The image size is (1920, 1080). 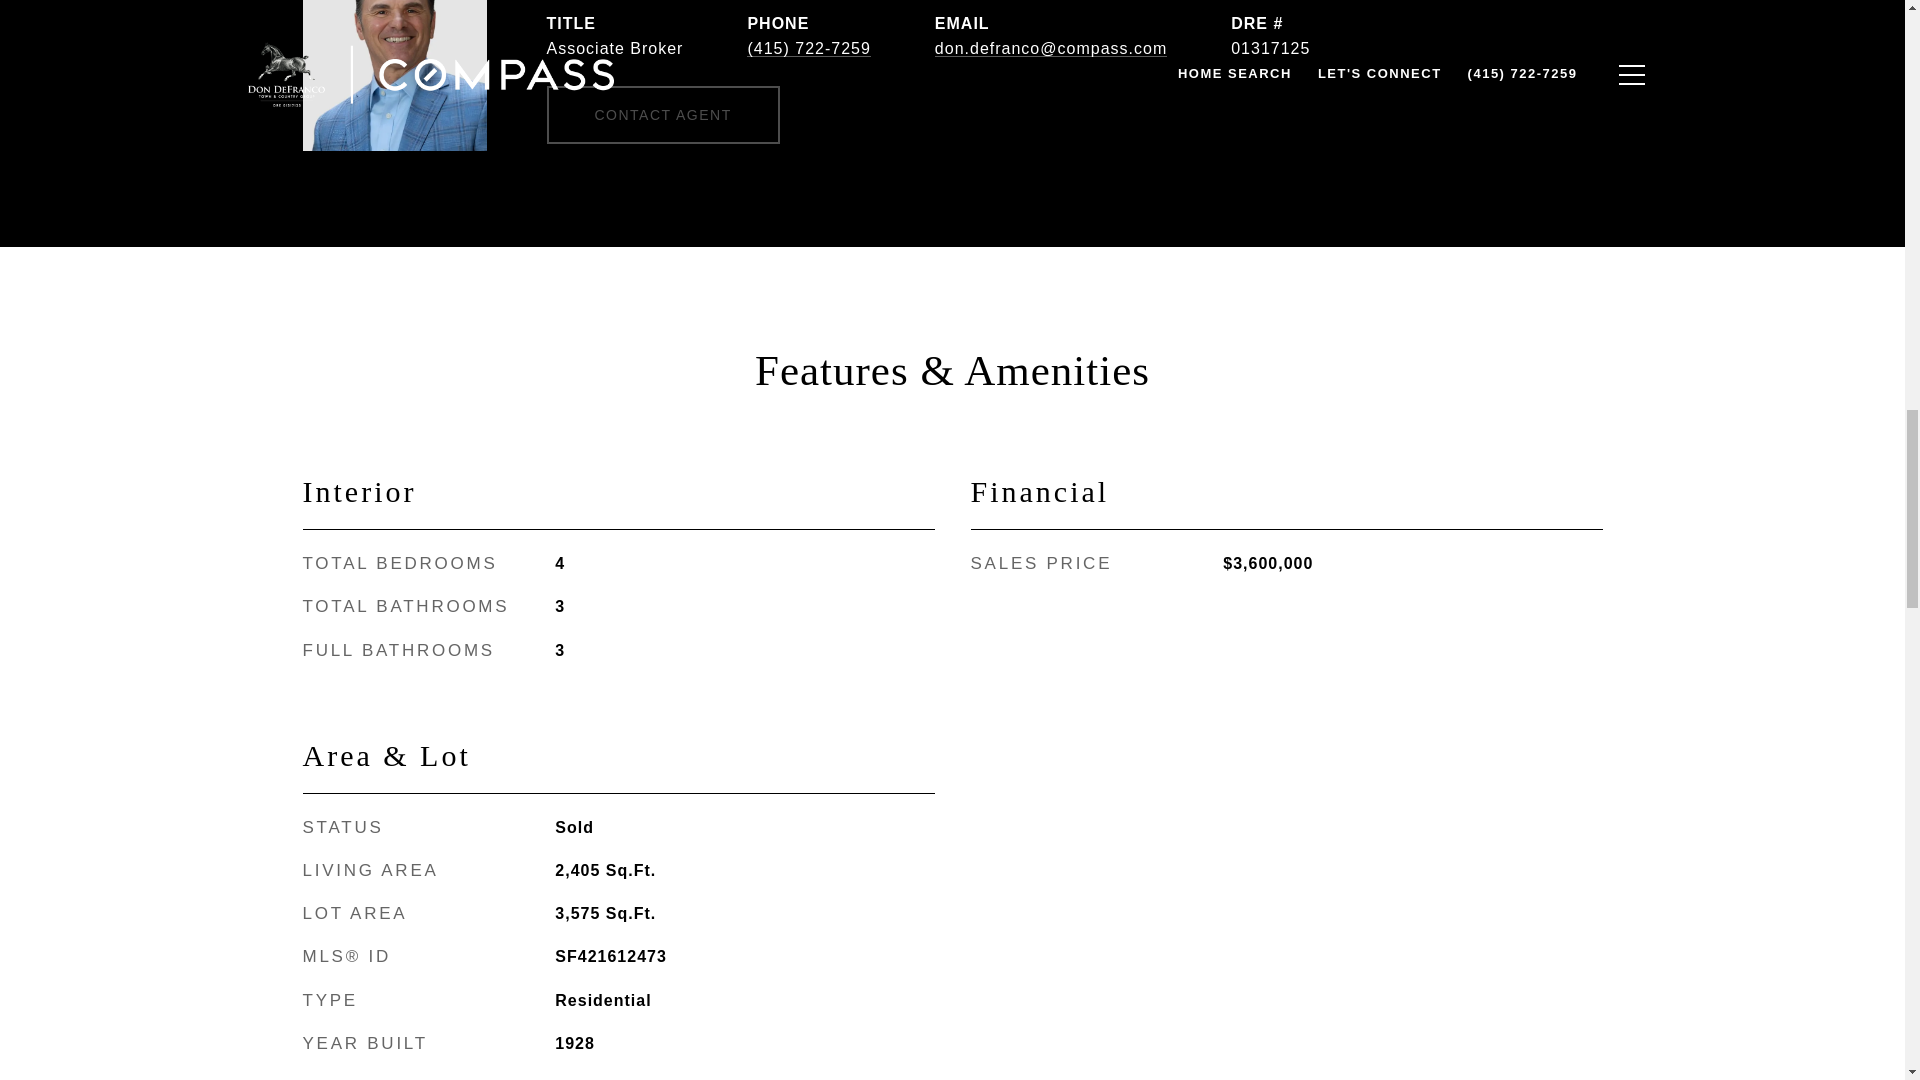 What do you see at coordinates (662, 114) in the screenshot?
I see `CONTACT AGENT` at bounding box center [662, 114].